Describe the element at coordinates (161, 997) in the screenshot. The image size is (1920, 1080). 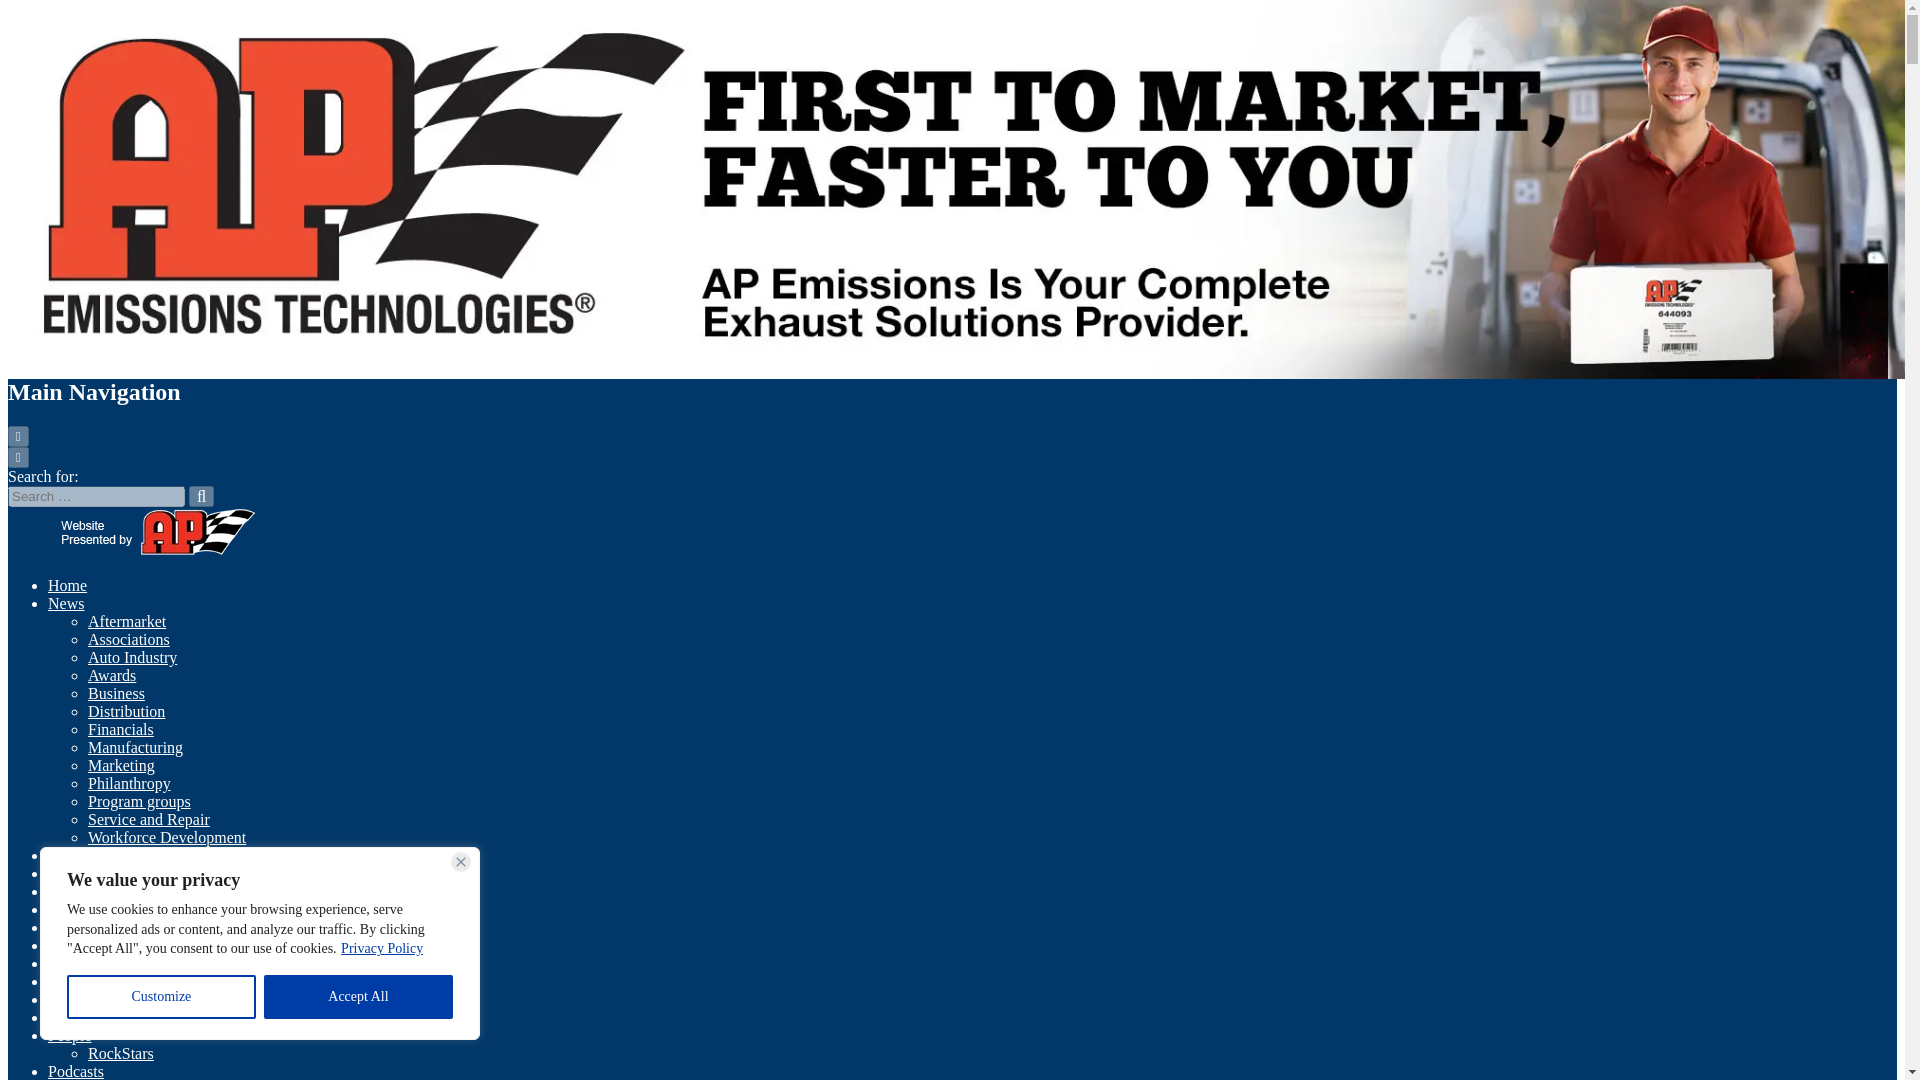
I see `Customize` at that location.